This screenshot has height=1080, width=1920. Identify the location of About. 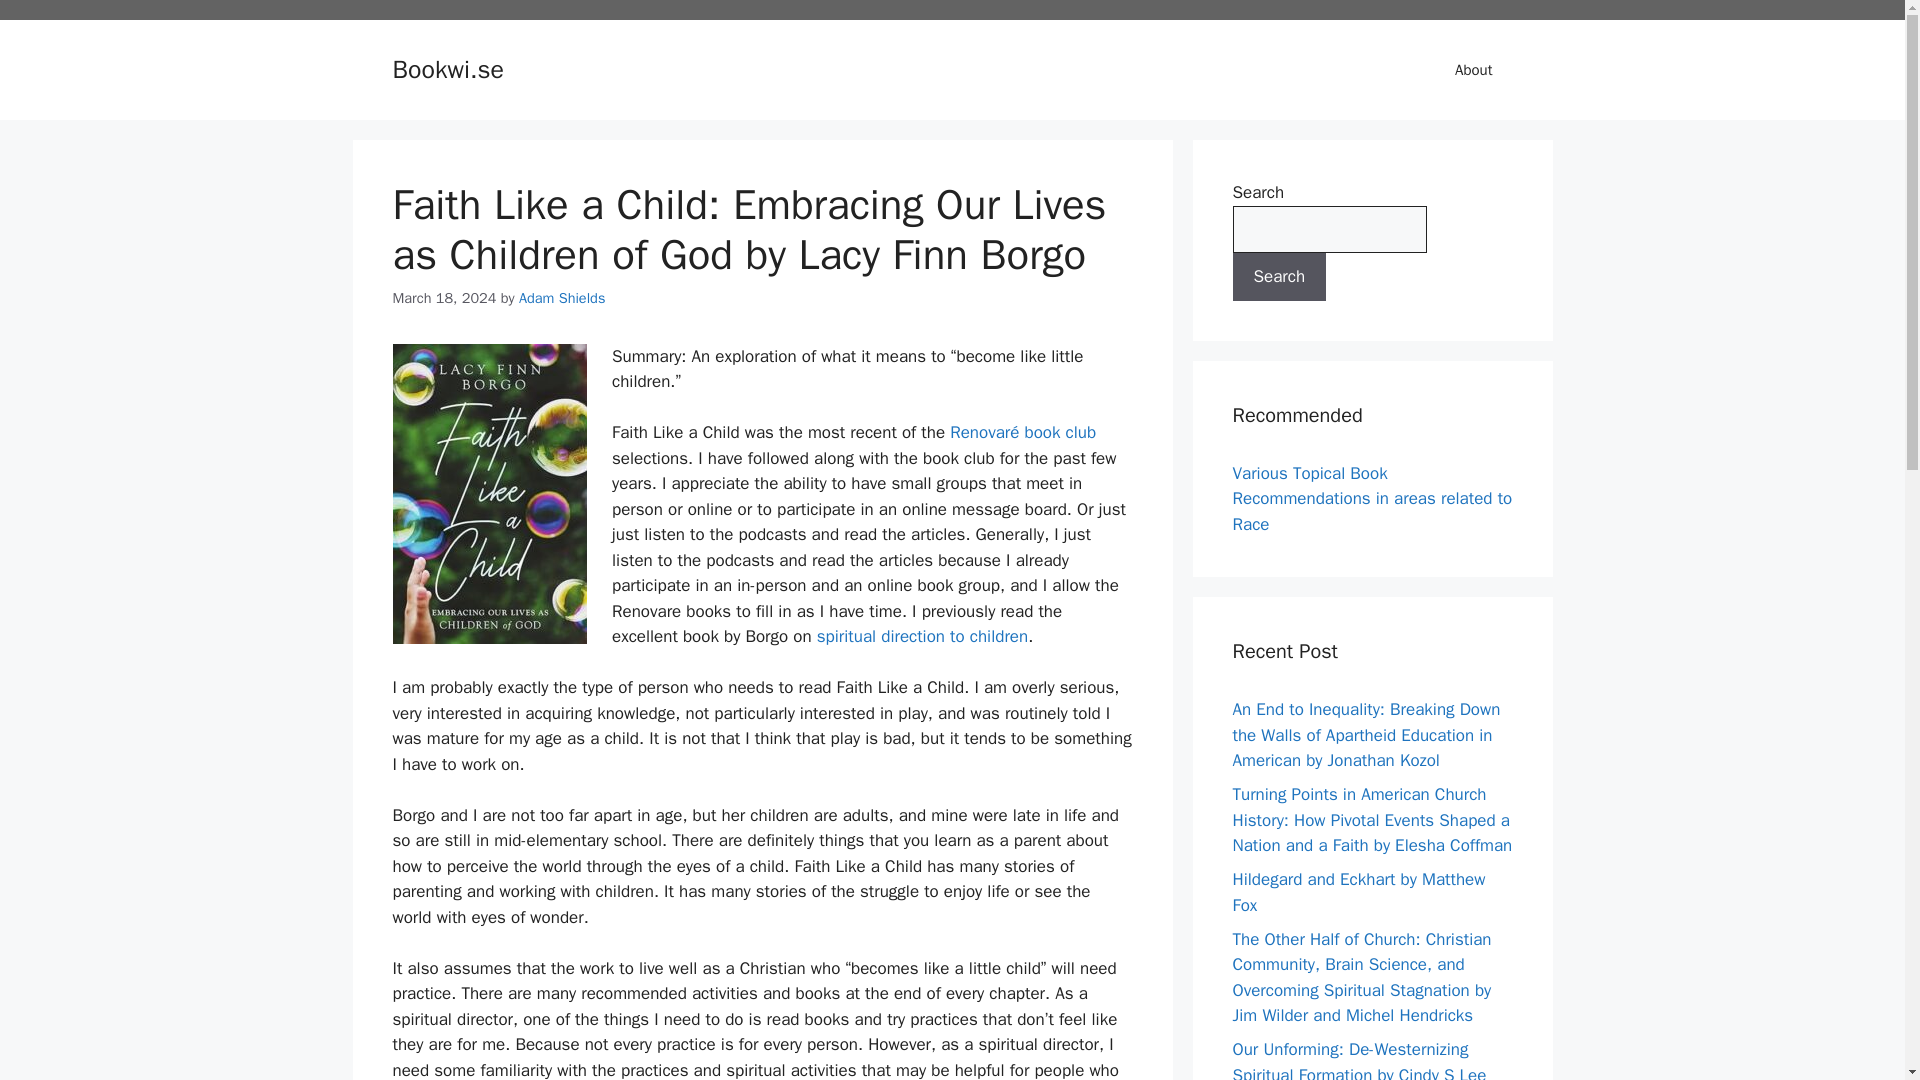
(1473, 70).